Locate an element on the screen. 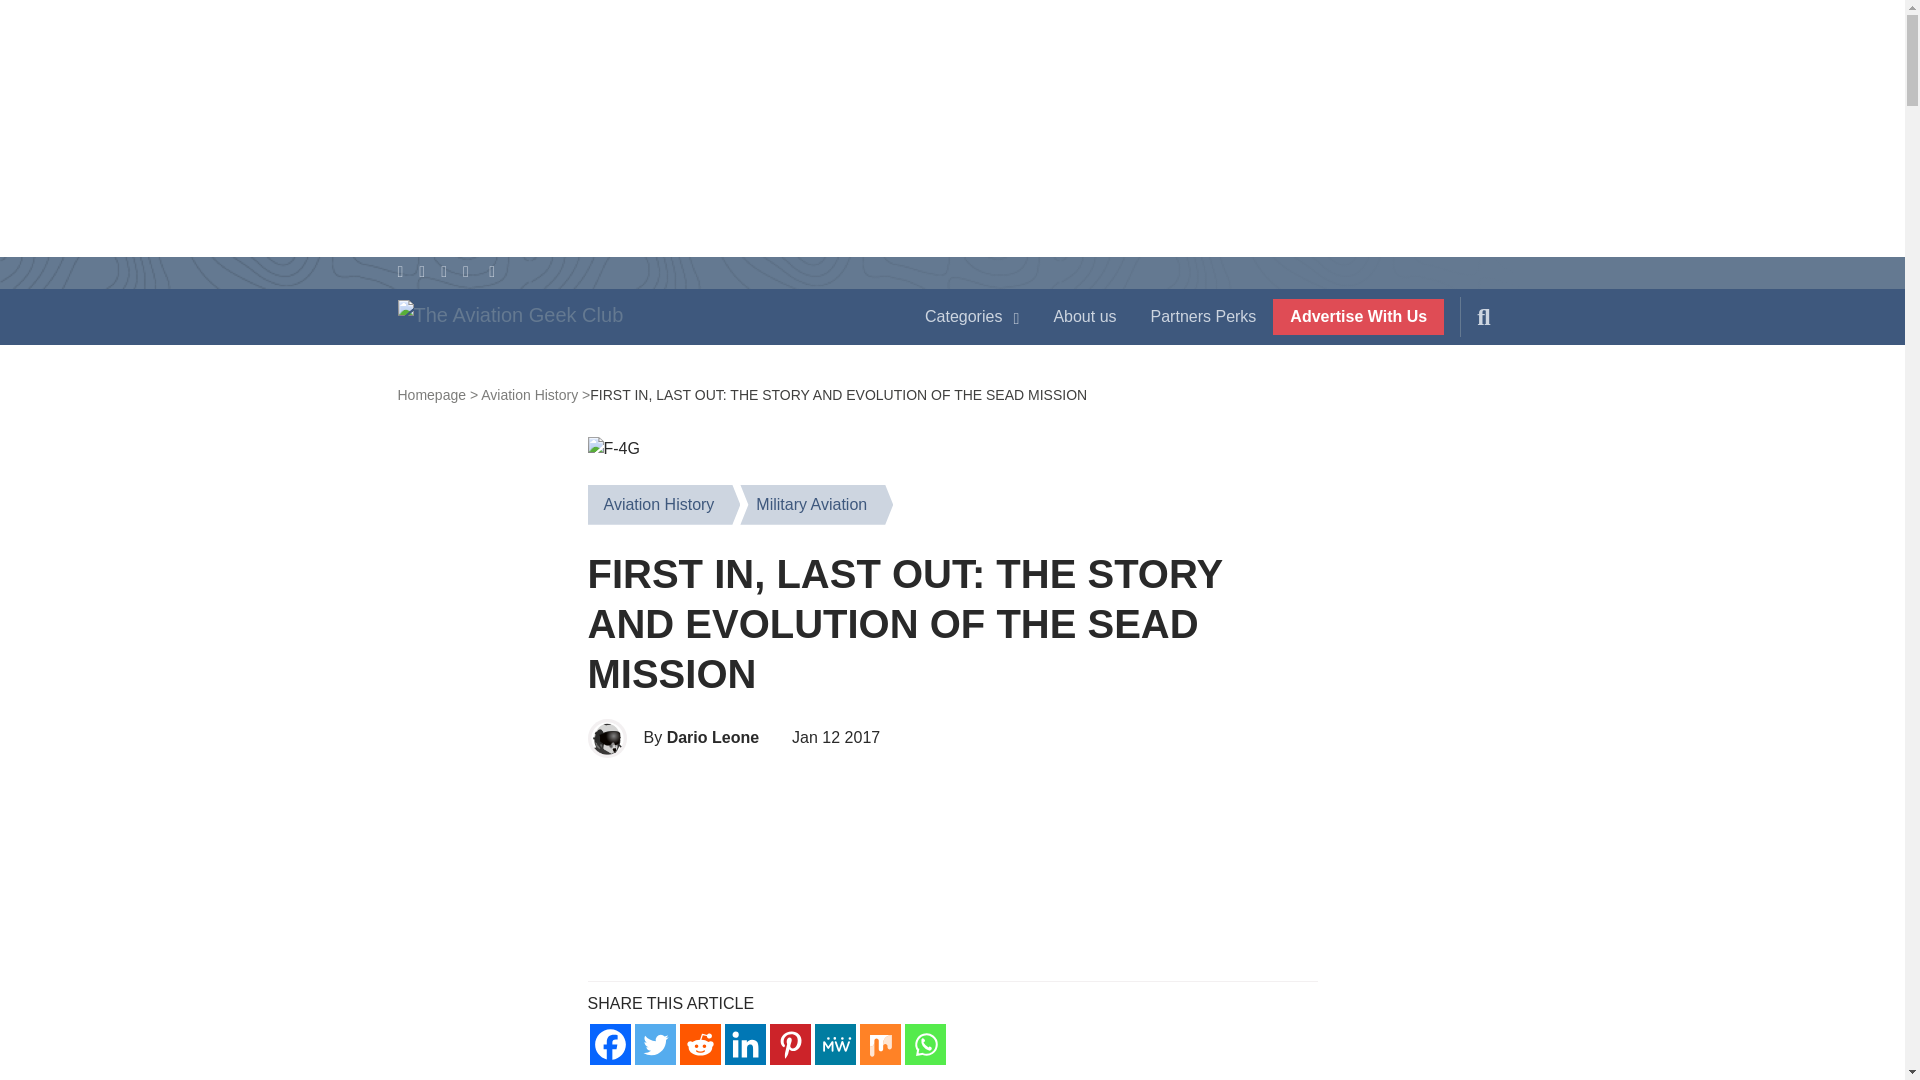 The width and height of the screenshot is (1920, 1080). Back to Home is located at coordinates (640, 320).